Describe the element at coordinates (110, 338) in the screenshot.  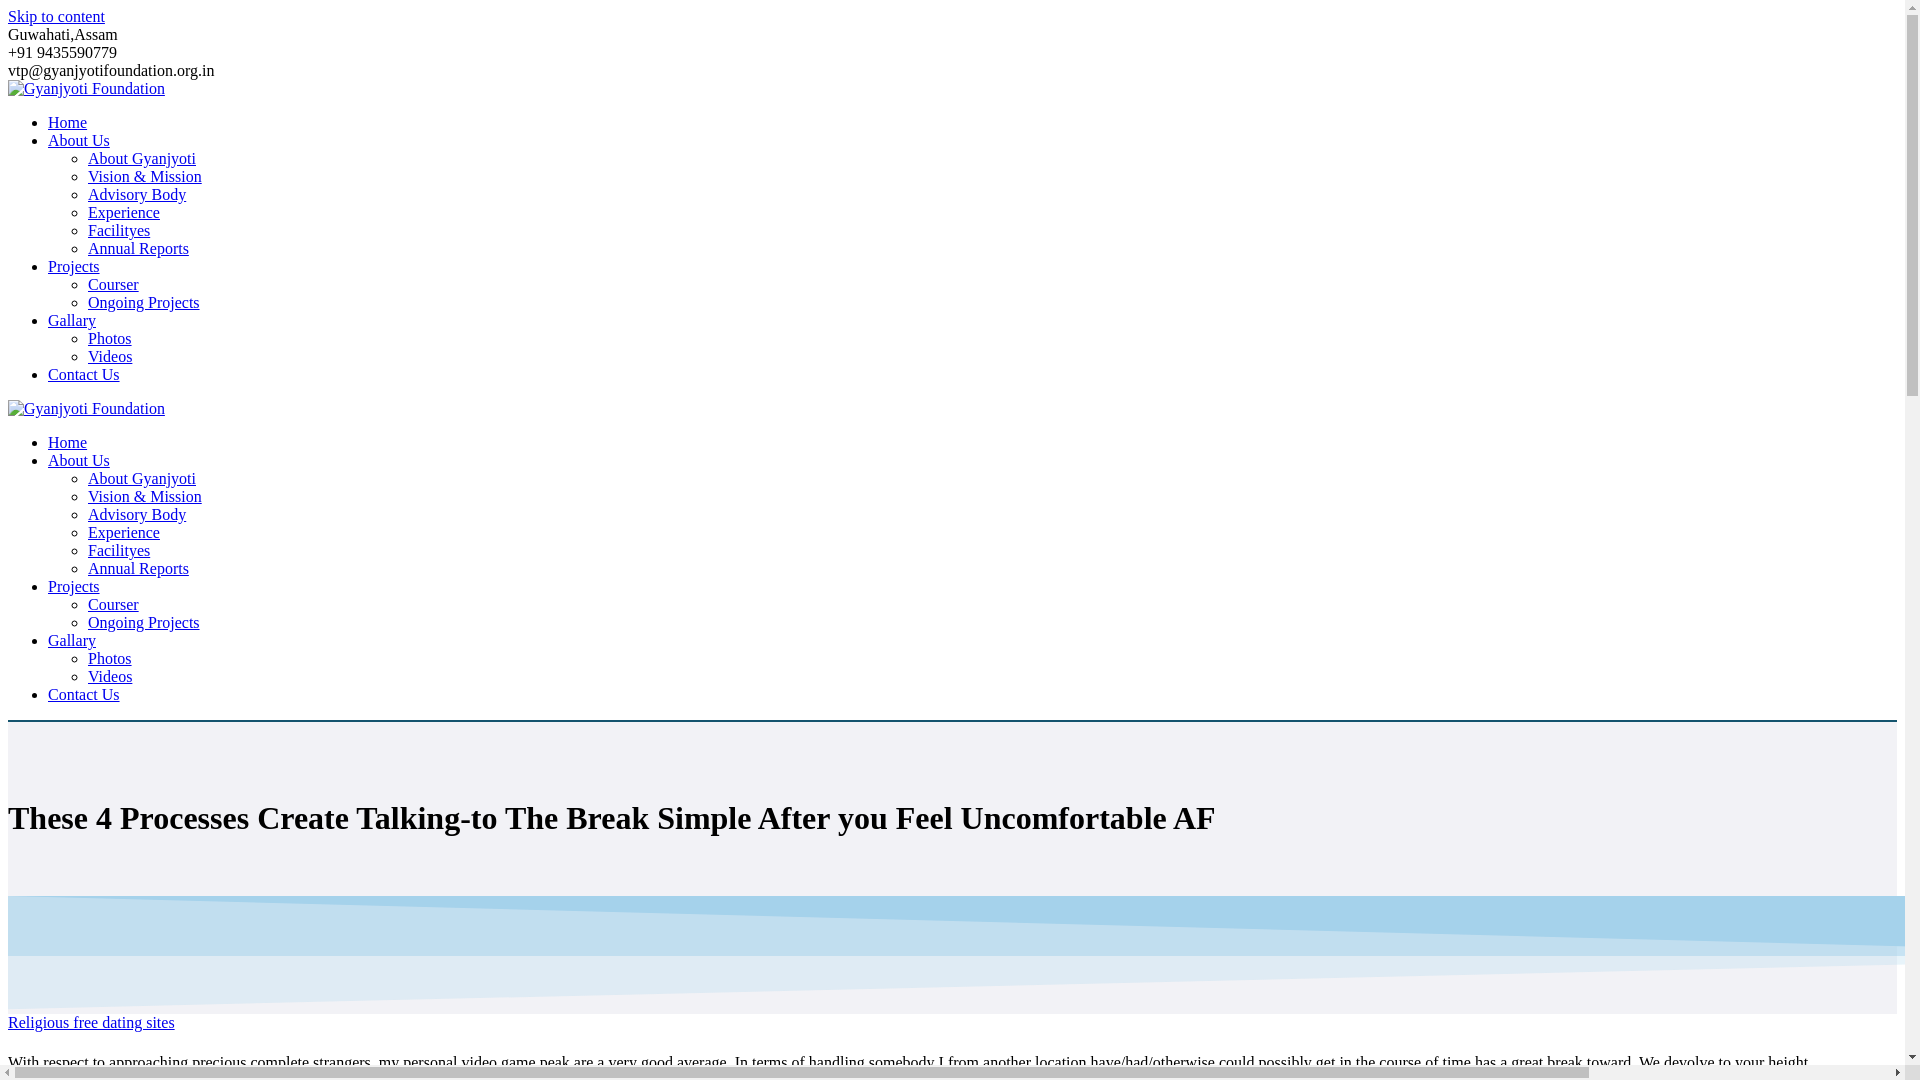
I see `Photos` at that location.